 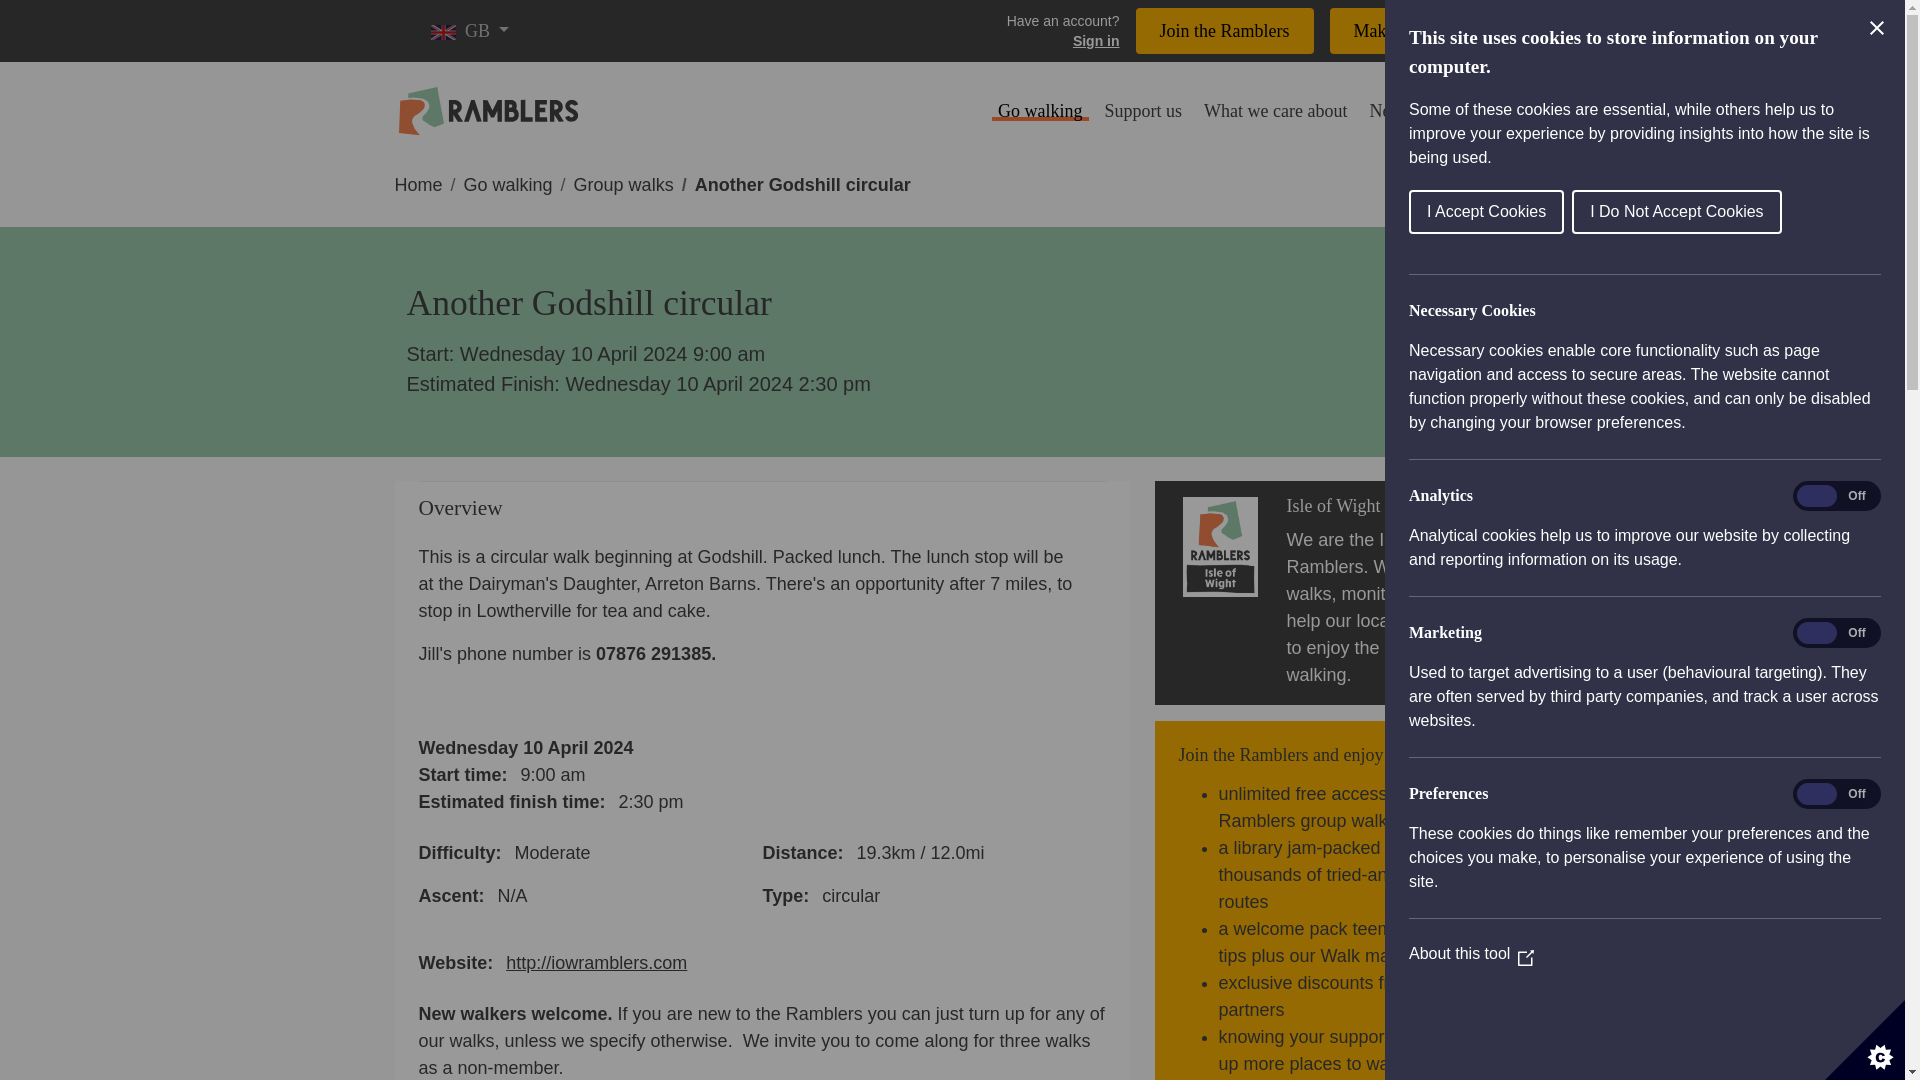 What do you see at coordinates (1224, 30) in the screenshot?
I see `Join the Ramblers` at bounding box center [1224, 30].